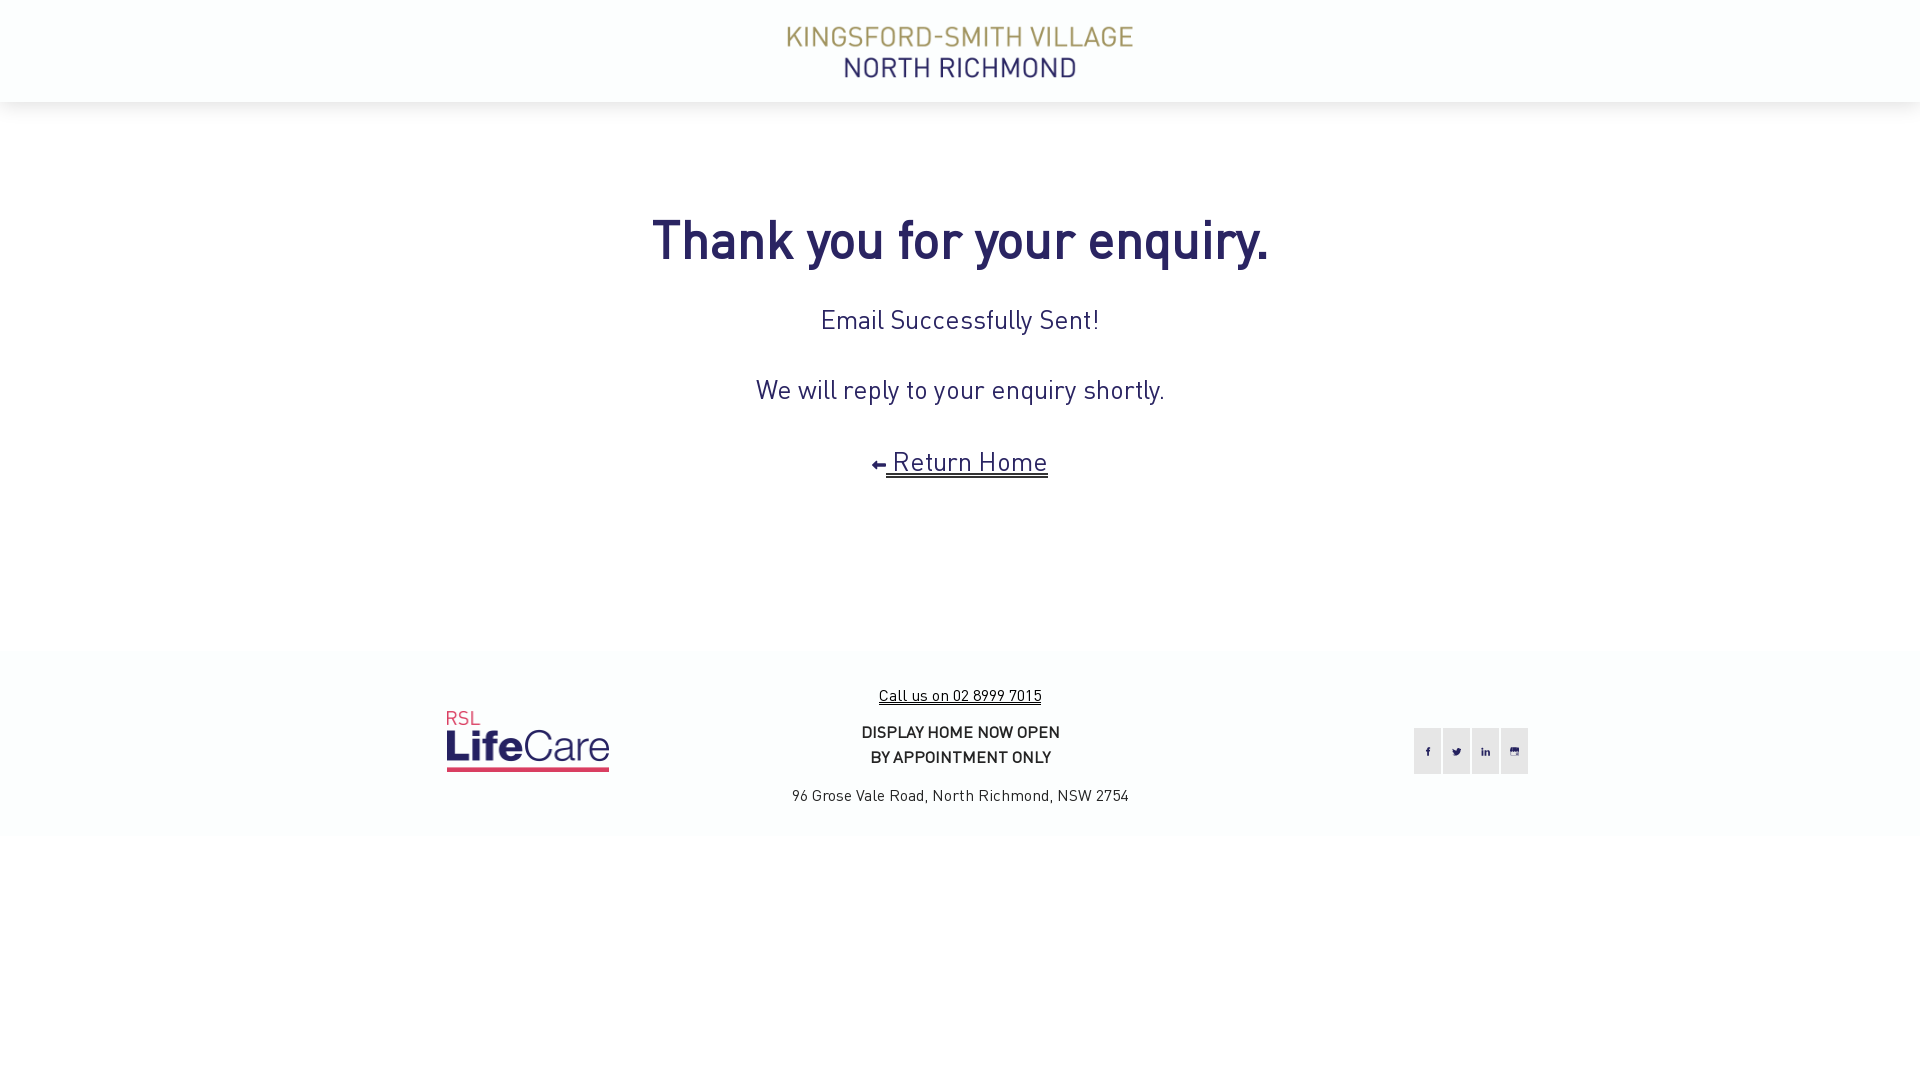  Describe the element at coordinates (1456, 751) in the screenshot. I see `Twitter` at that location.